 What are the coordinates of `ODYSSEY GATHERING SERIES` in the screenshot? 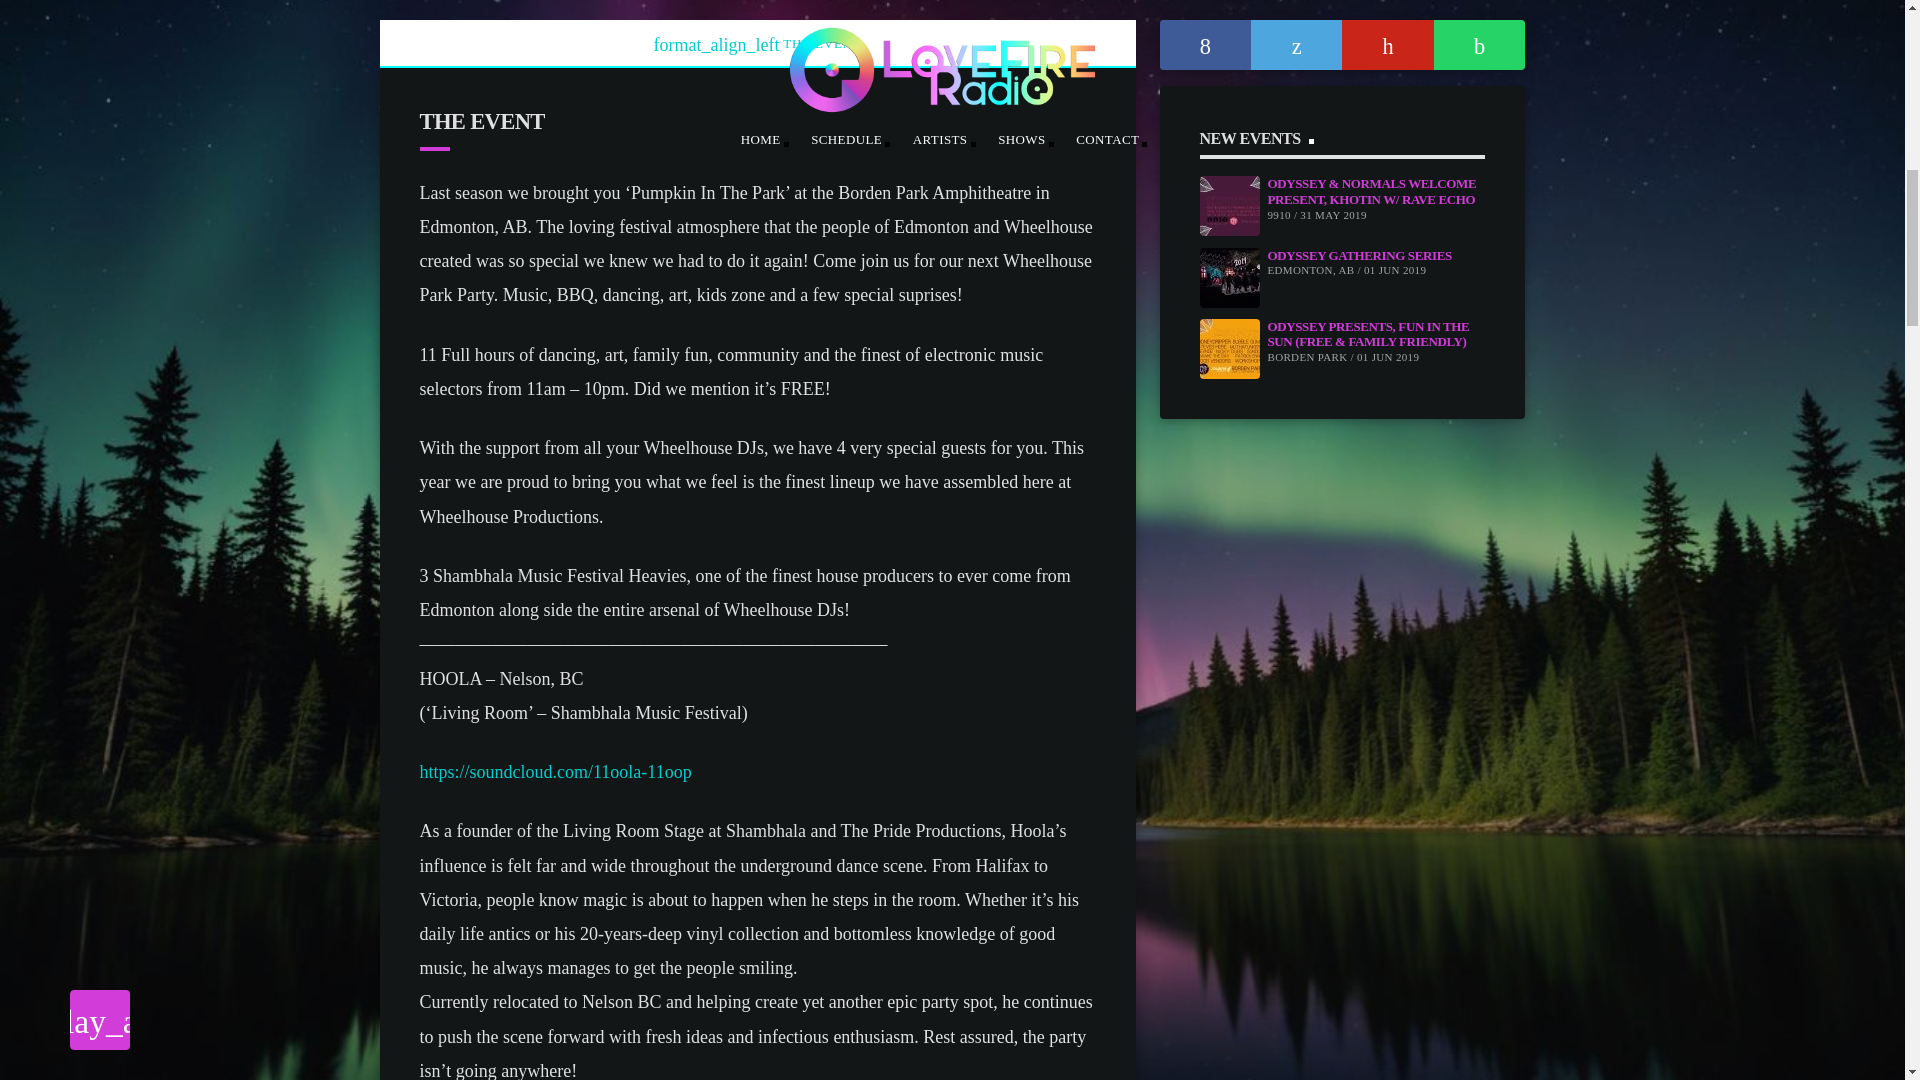 It's located at (1359, 256).